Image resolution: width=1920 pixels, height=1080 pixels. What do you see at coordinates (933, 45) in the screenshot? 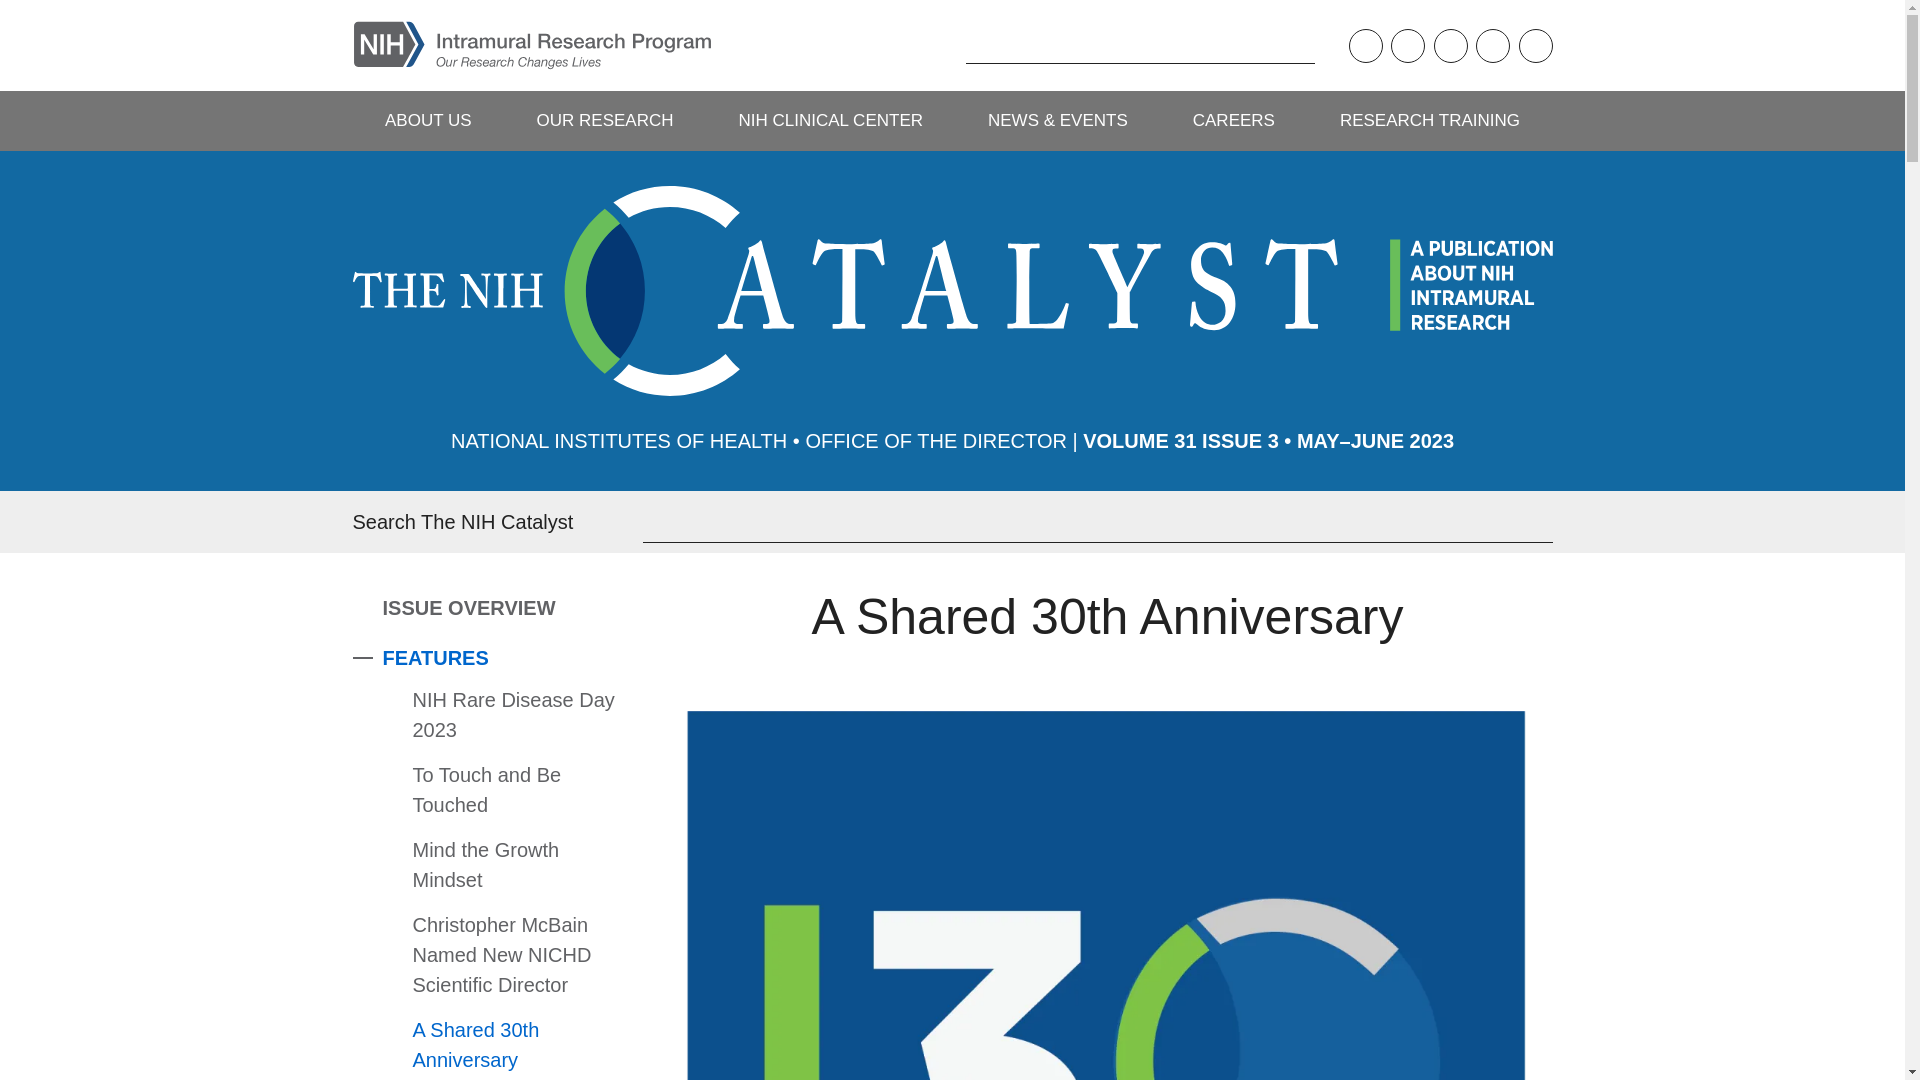
I see `SEARCH` at bounding box center [933, 45].